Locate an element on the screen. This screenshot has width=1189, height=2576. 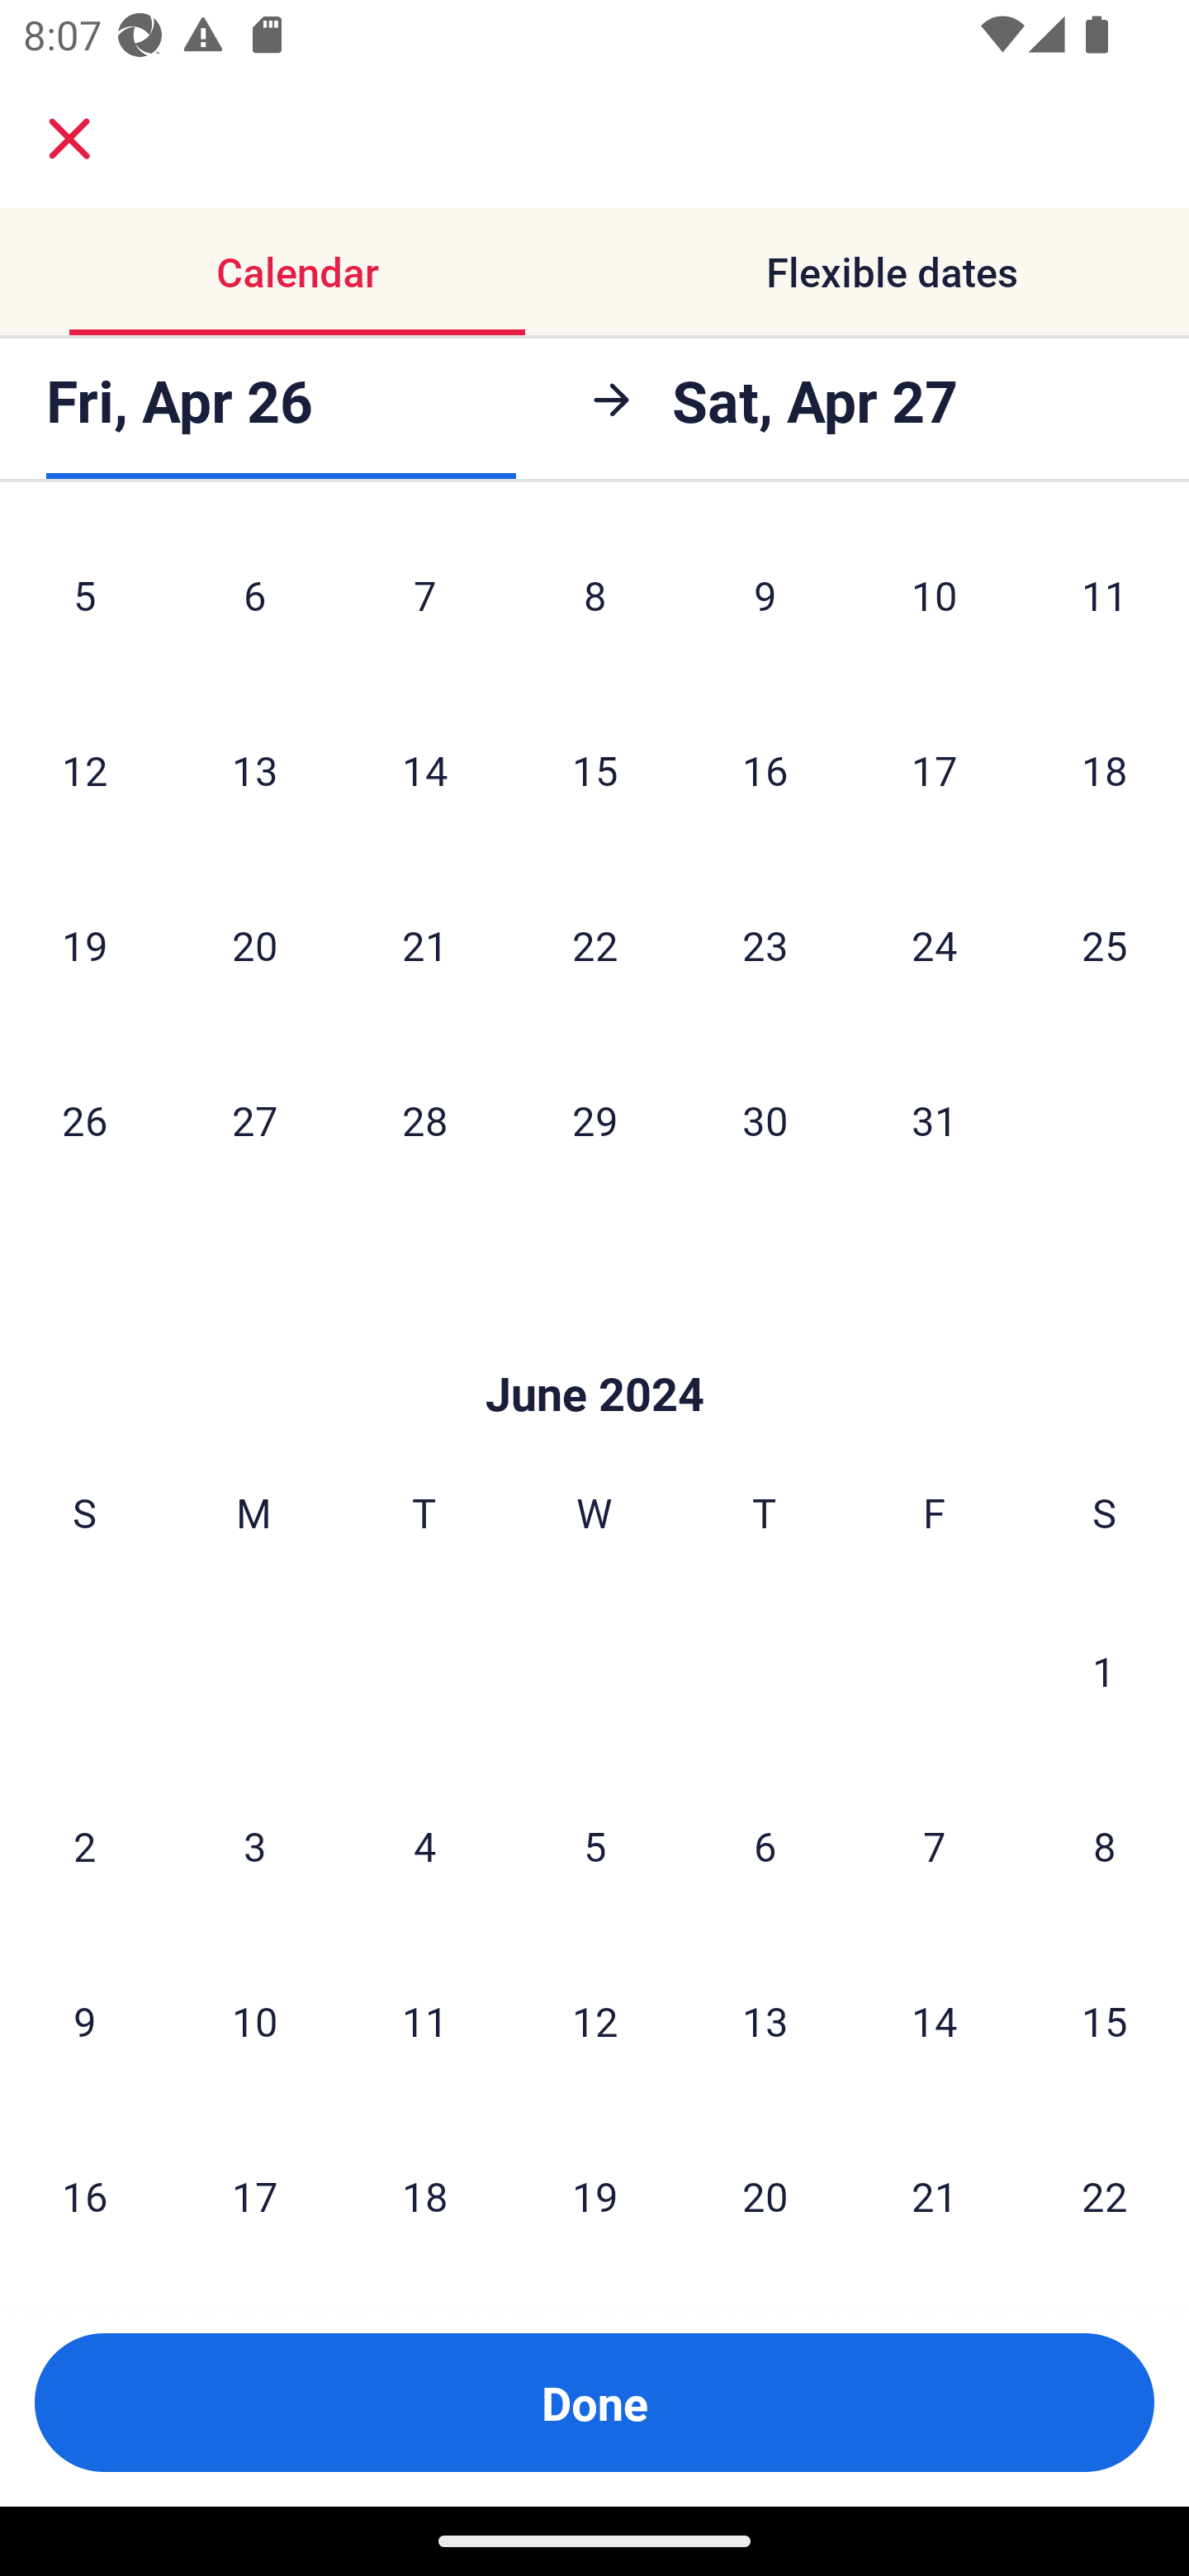
17 Friday, May 17, 2024 is located at coordinates (935, 769).